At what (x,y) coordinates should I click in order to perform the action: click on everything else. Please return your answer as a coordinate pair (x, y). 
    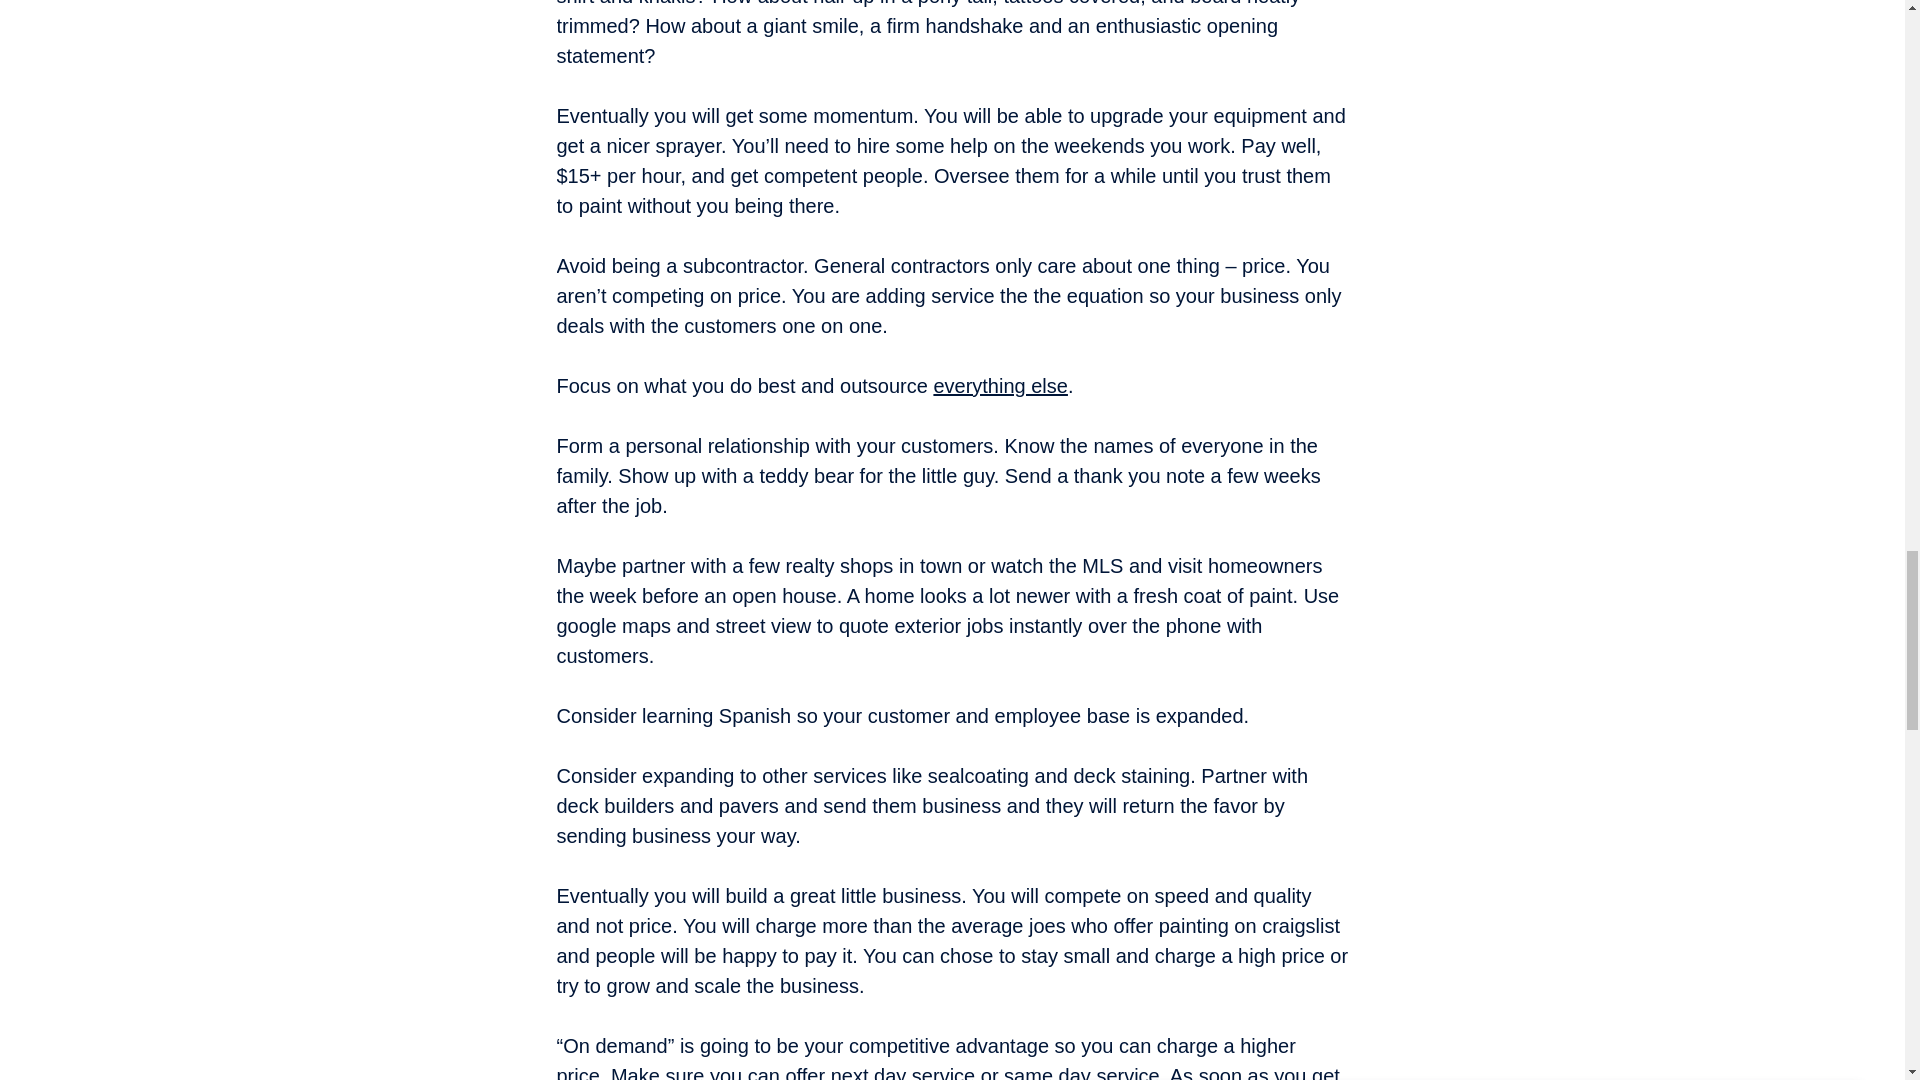
    Looking at the image, I should click on (1000, 386).